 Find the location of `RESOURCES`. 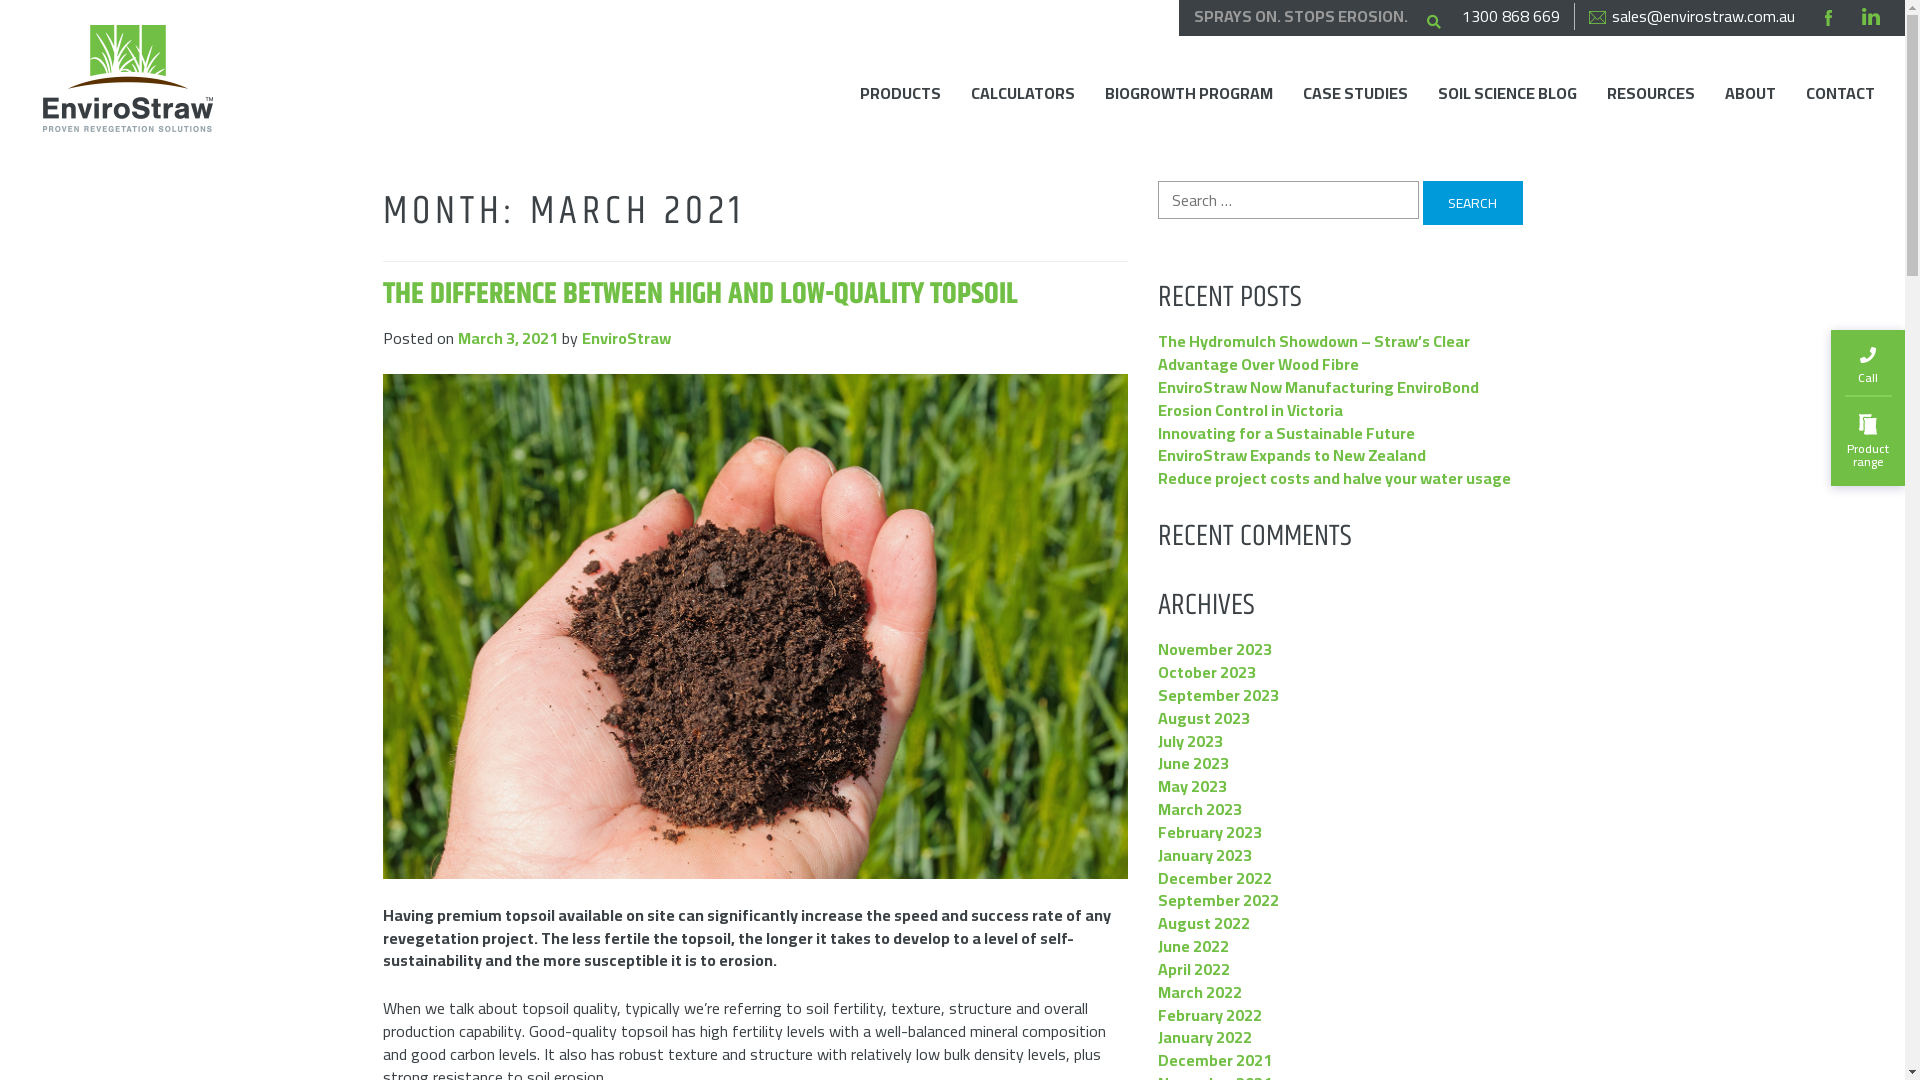

RESOURCES is located at coordinates (1651, 94).